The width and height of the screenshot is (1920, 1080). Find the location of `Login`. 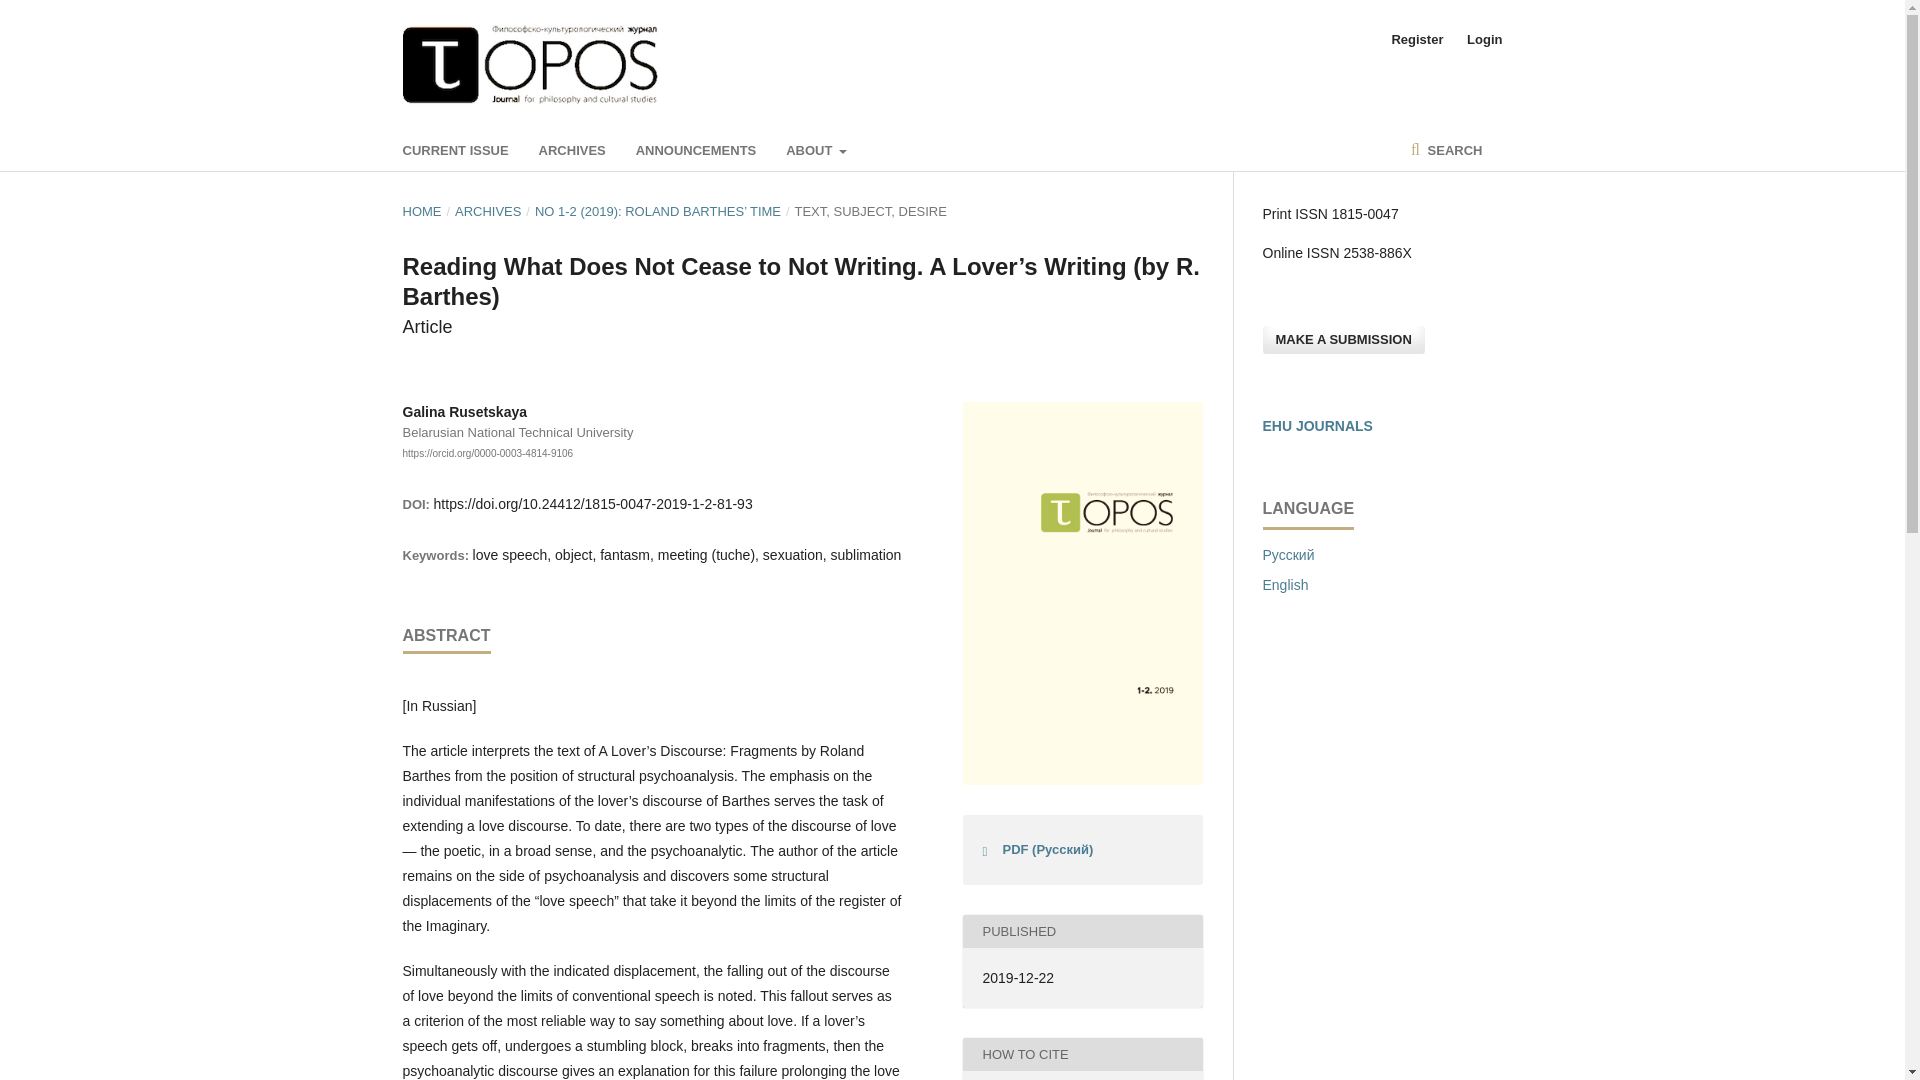

Login is located at coordinates (1479, 40).